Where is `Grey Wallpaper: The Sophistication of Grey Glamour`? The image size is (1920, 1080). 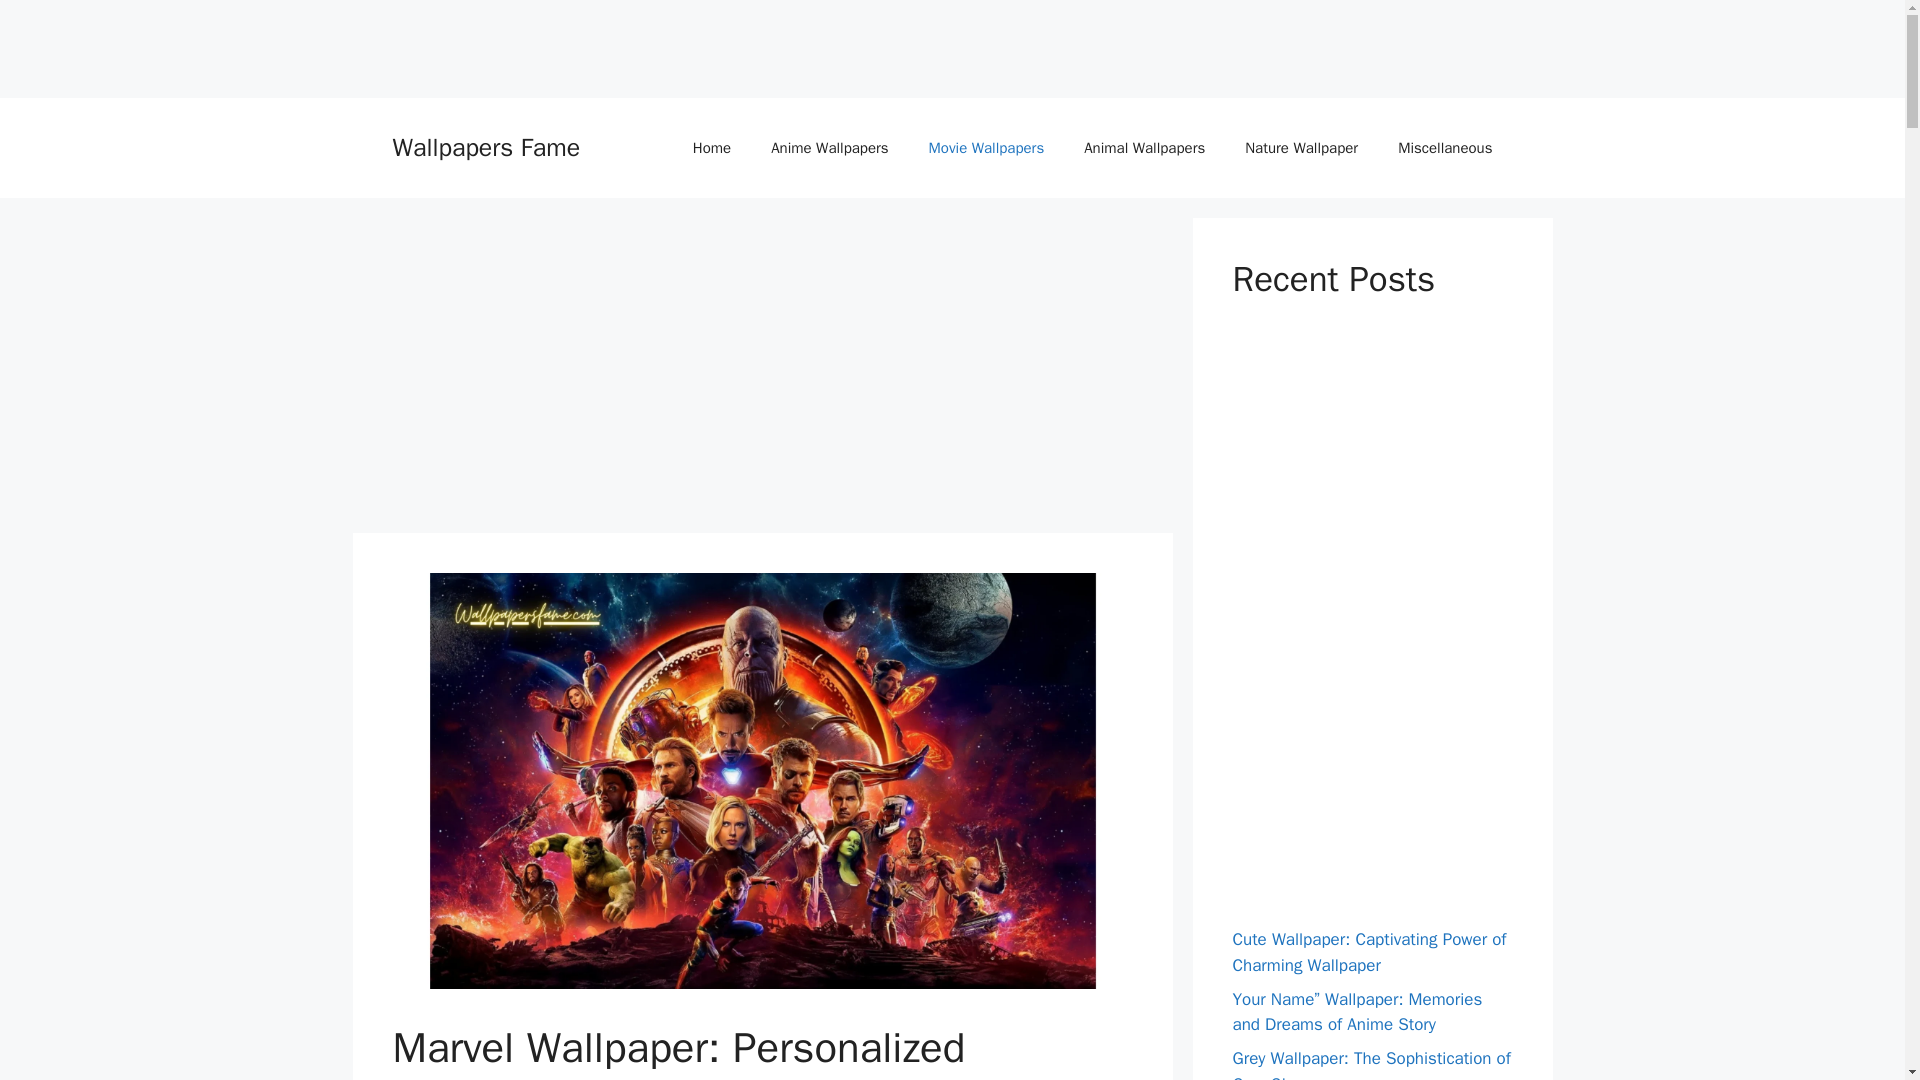
Grey Wallpaper: The Sophistication of Grey Glamour is located at coordinates (1370, 1064).